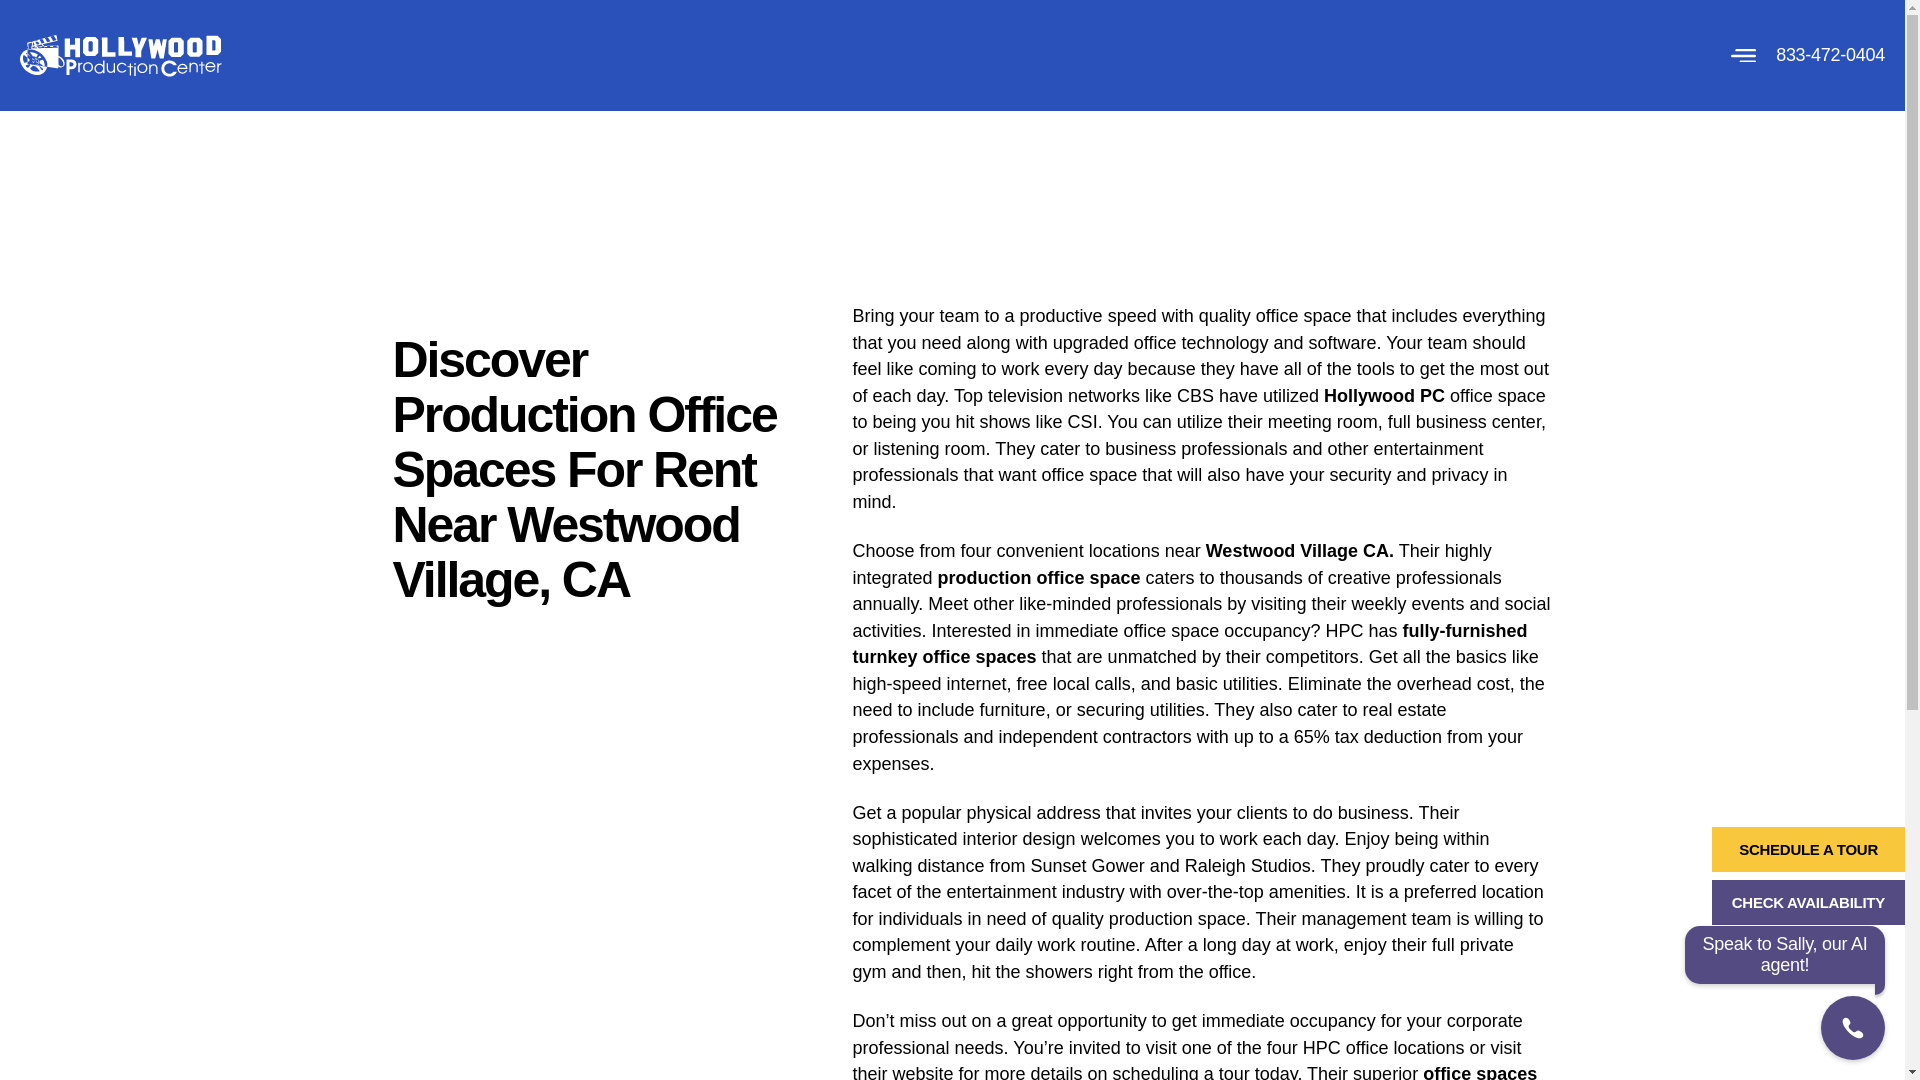 This screenshot has height=1080, width=1920. What do you see at coordinates (1384, 396) in the screenshot?
I see `Hollywood PC` at bounding box center [1384, 396].